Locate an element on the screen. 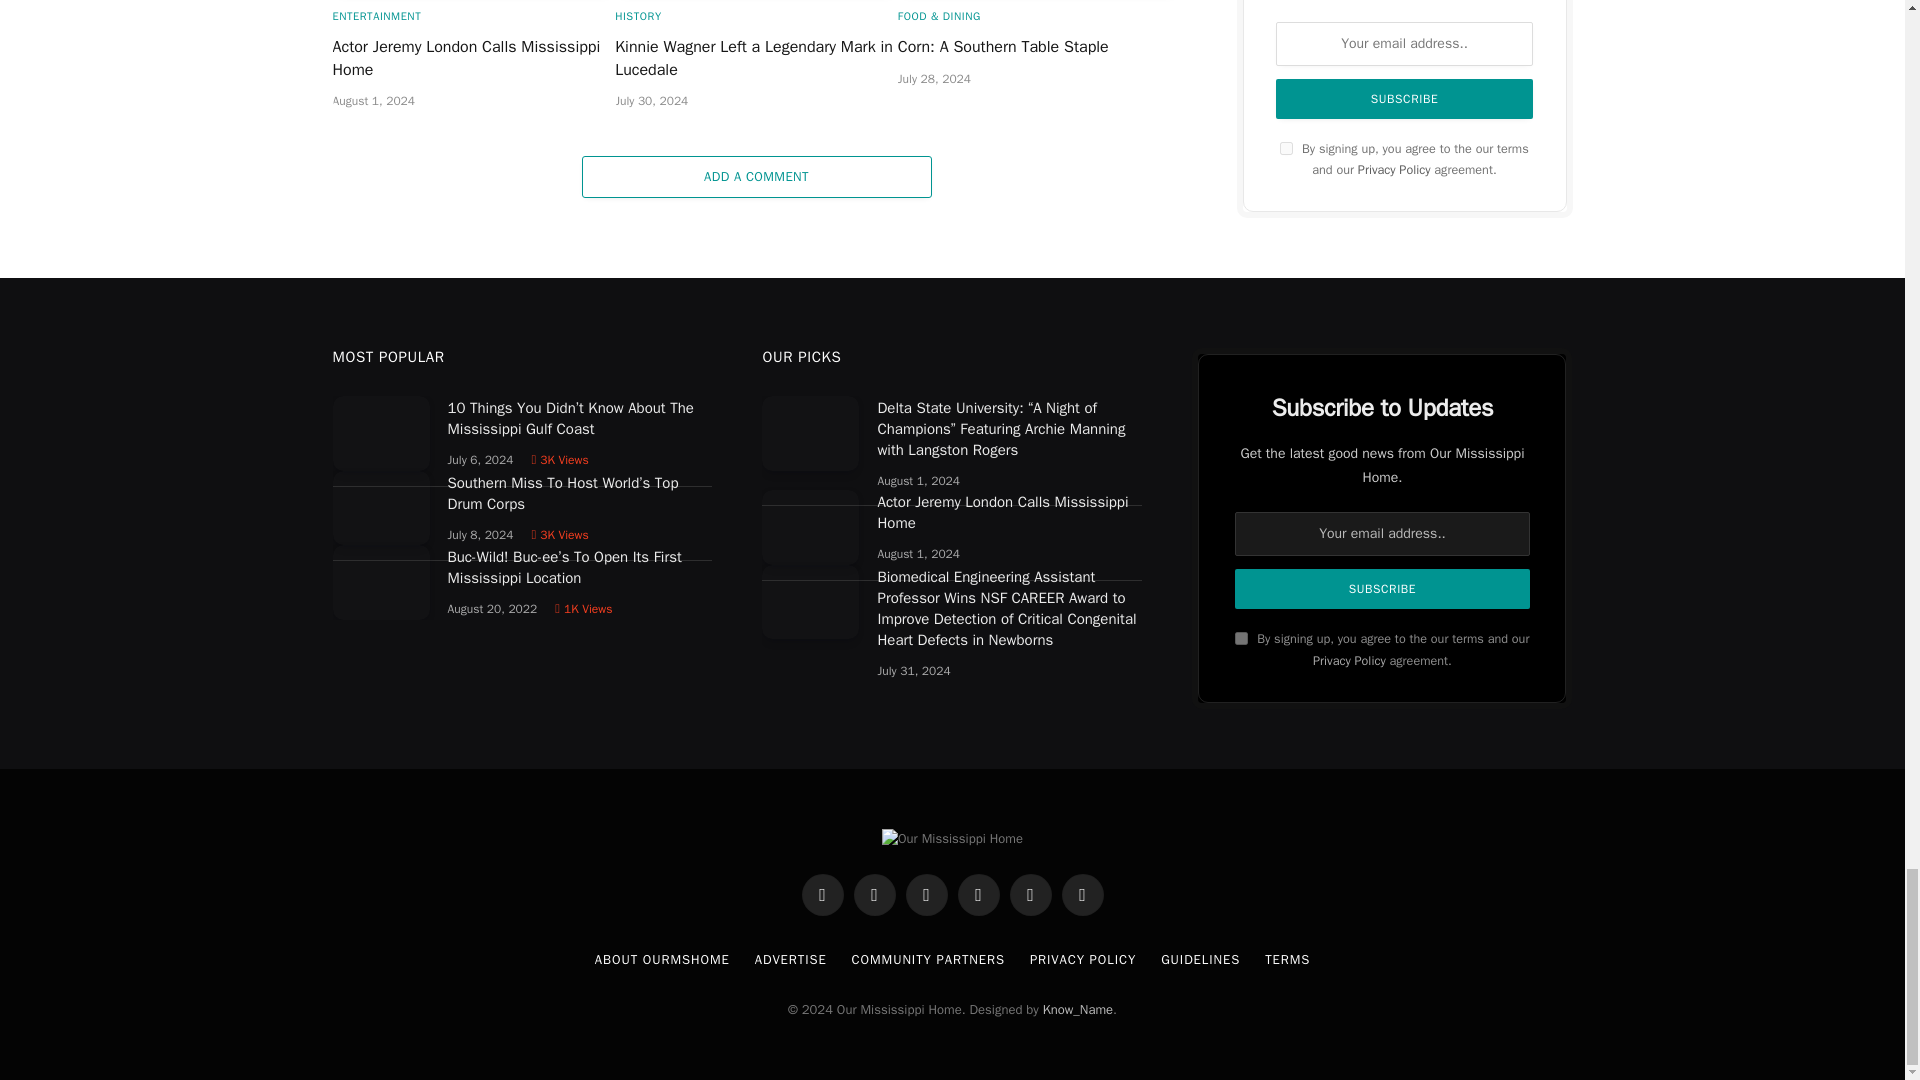  on is located at coordinates (1241, 638).